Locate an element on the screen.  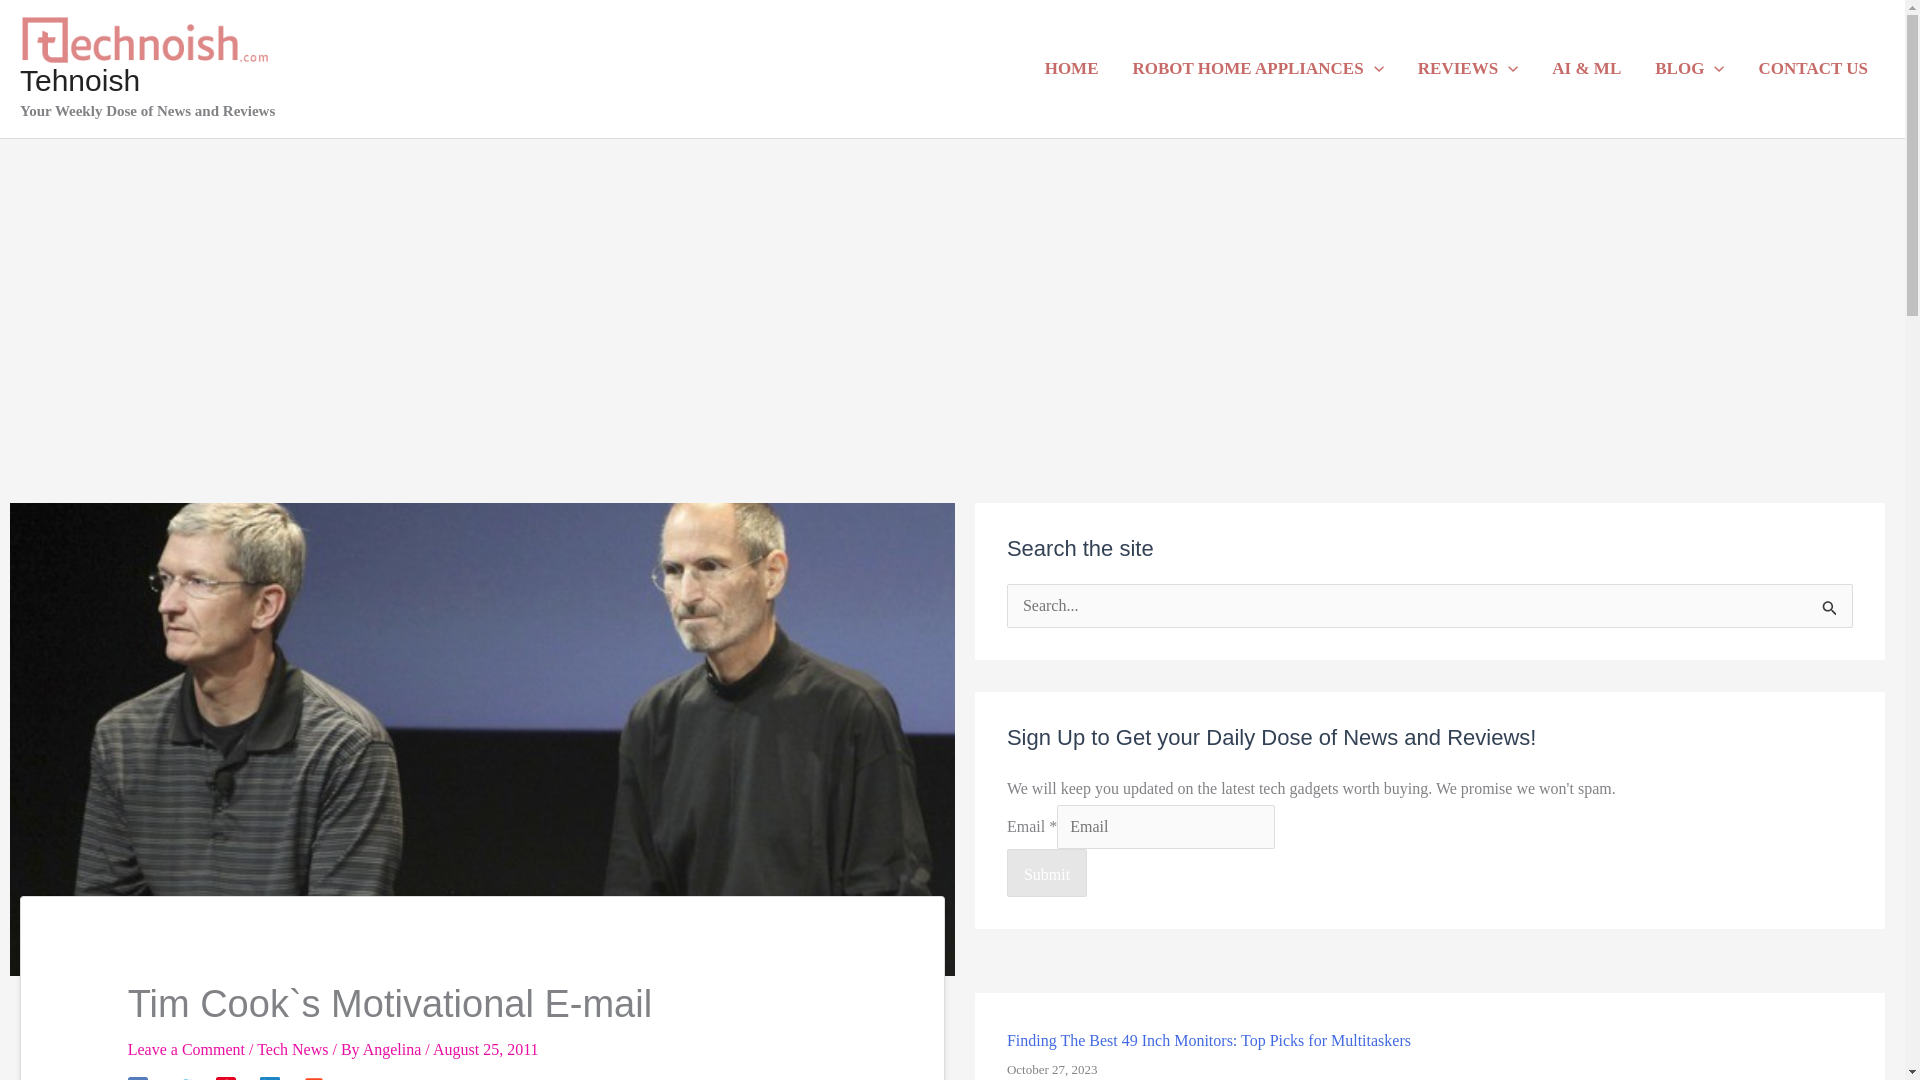
View all posts by Angelina is located at coordinates (394, 1050).